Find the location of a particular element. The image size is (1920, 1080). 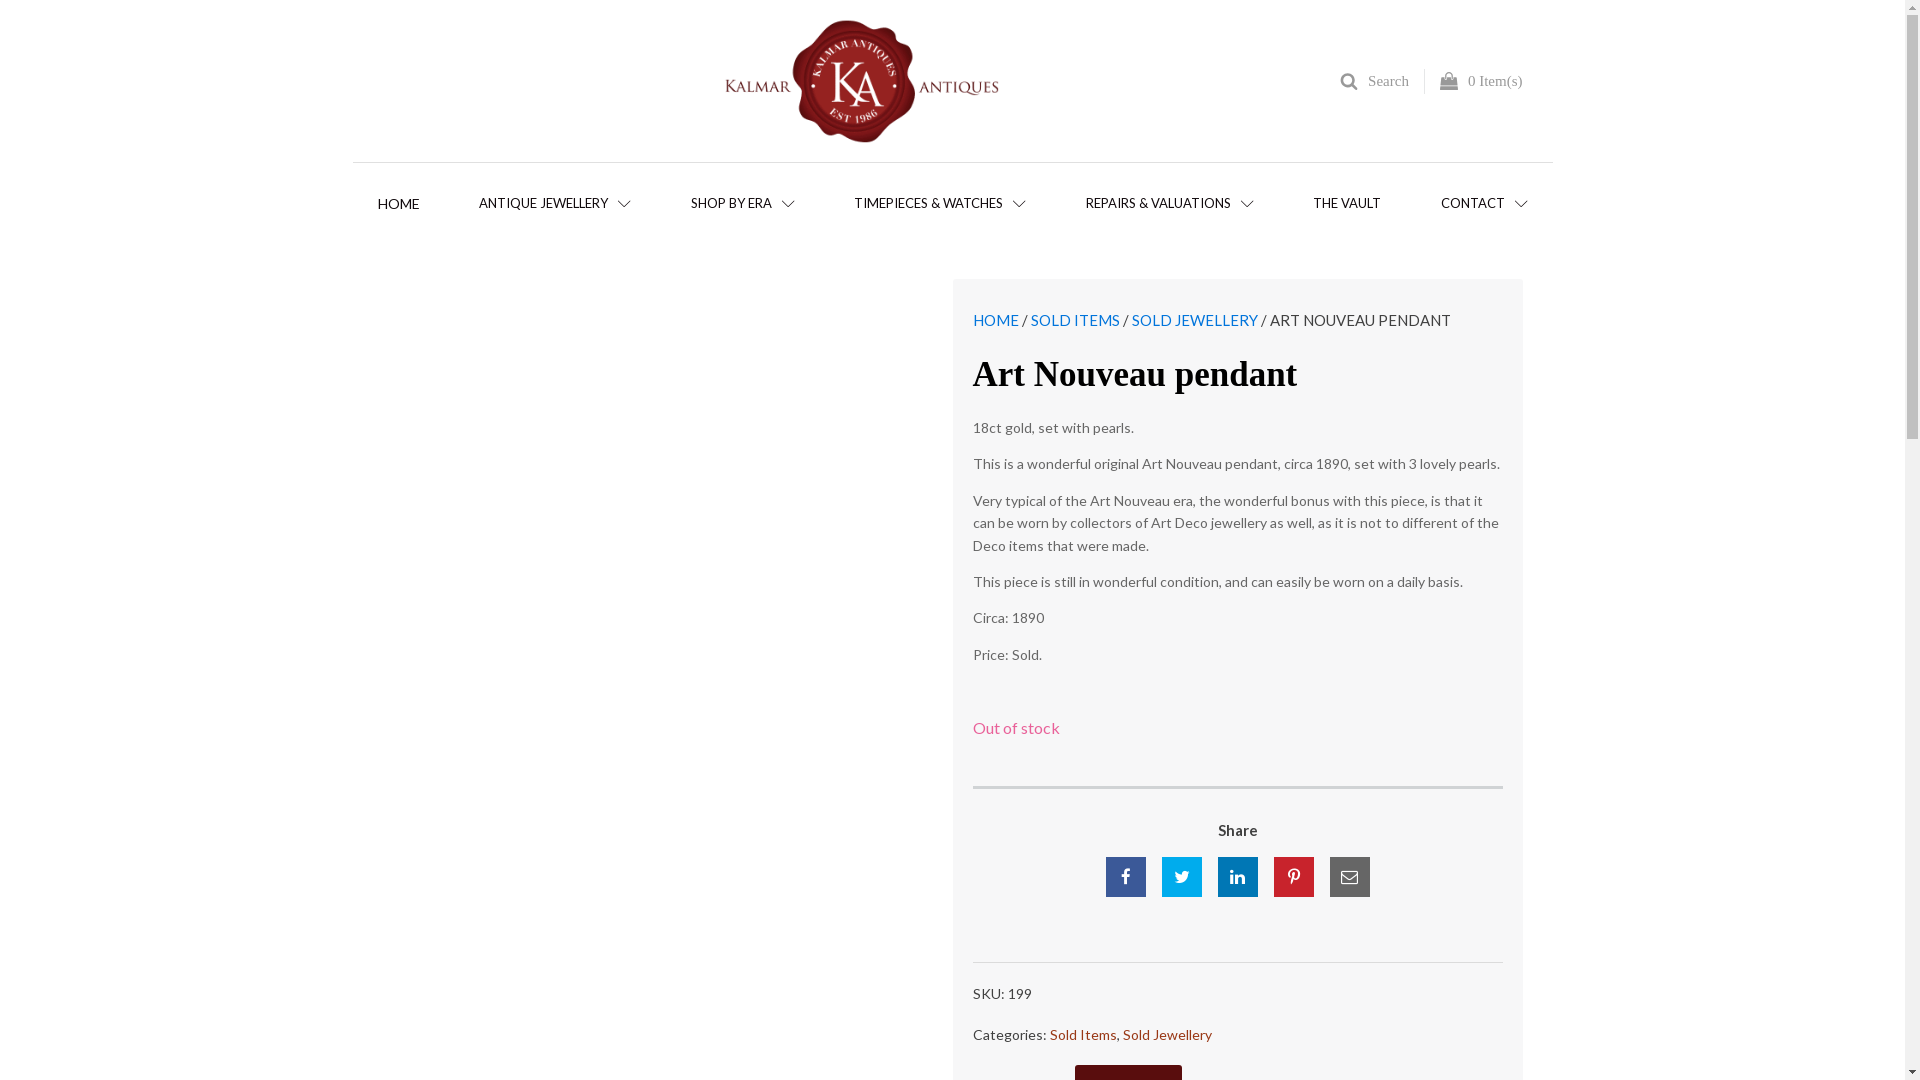

HOME is located at coordinates (994, 320).